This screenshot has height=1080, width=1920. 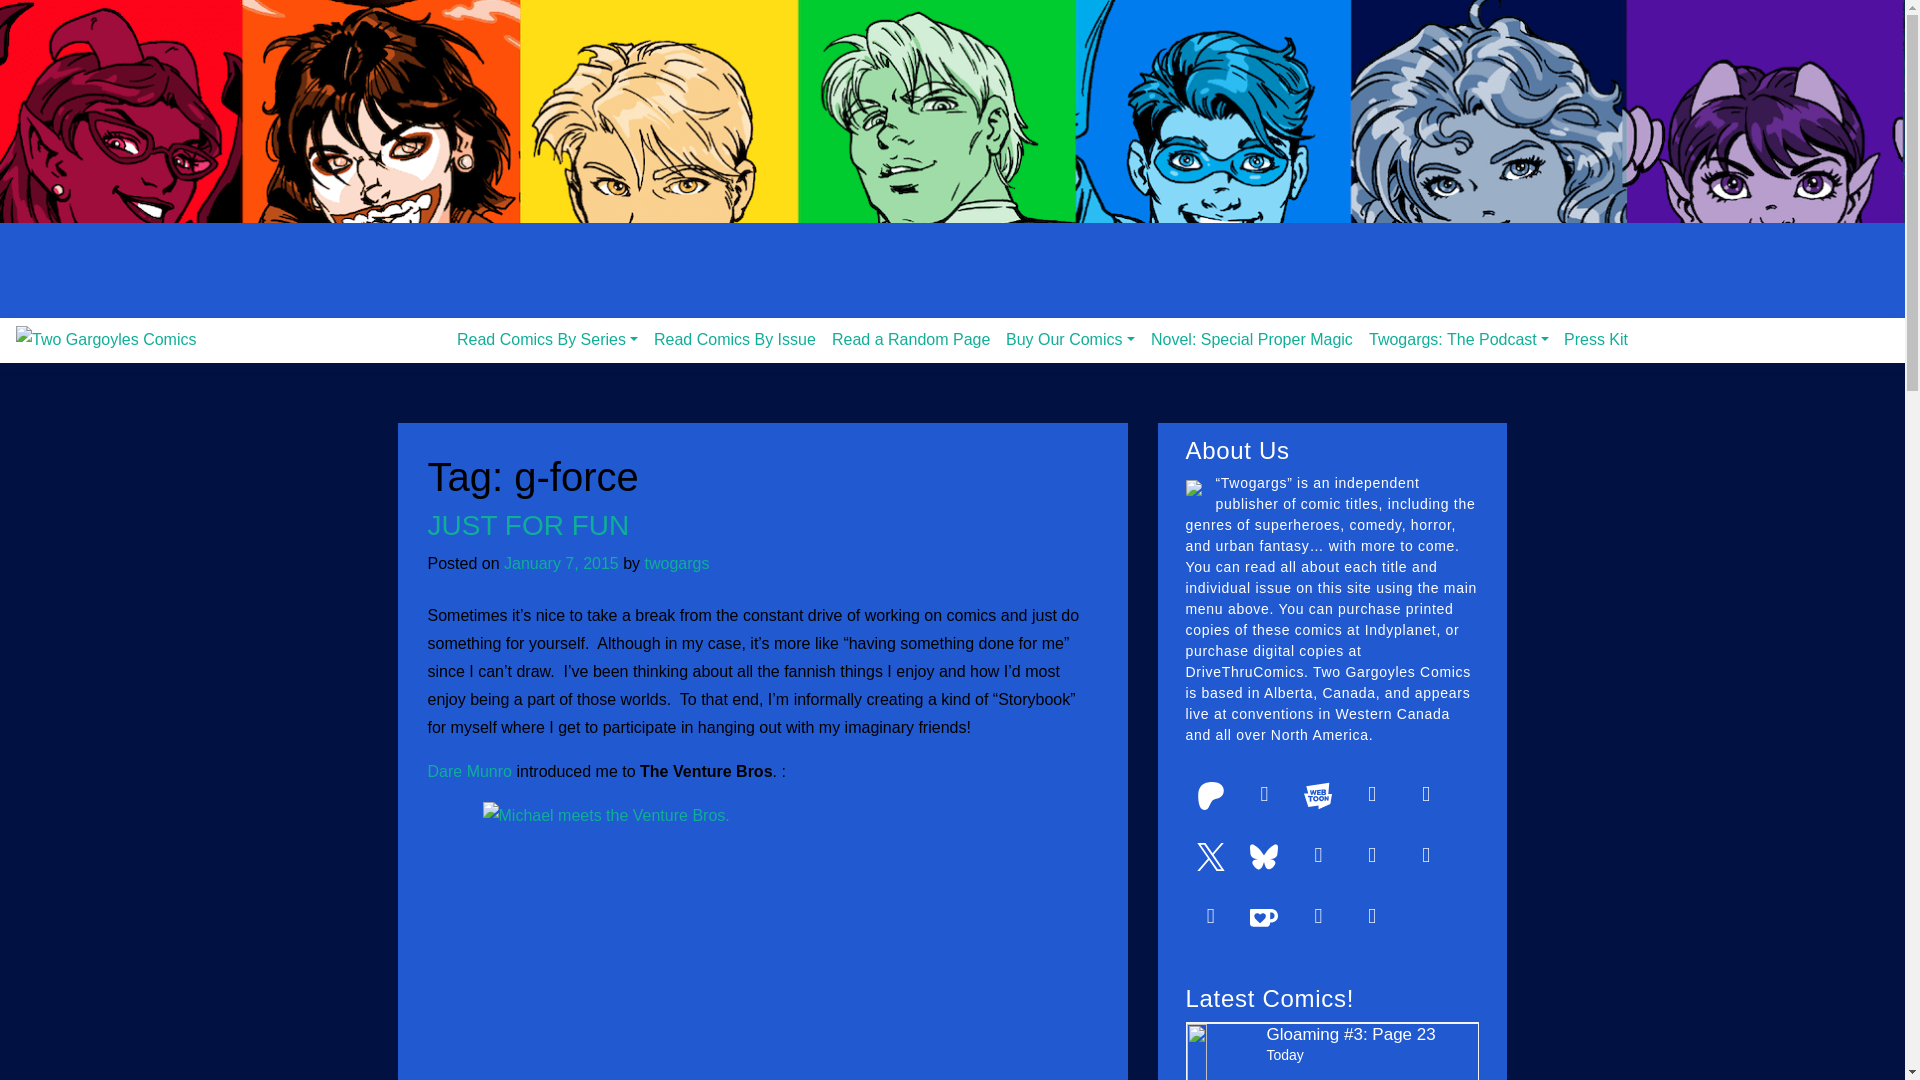 I want to click on Twogargs: The Podcast, so click(x=1459, y=339).